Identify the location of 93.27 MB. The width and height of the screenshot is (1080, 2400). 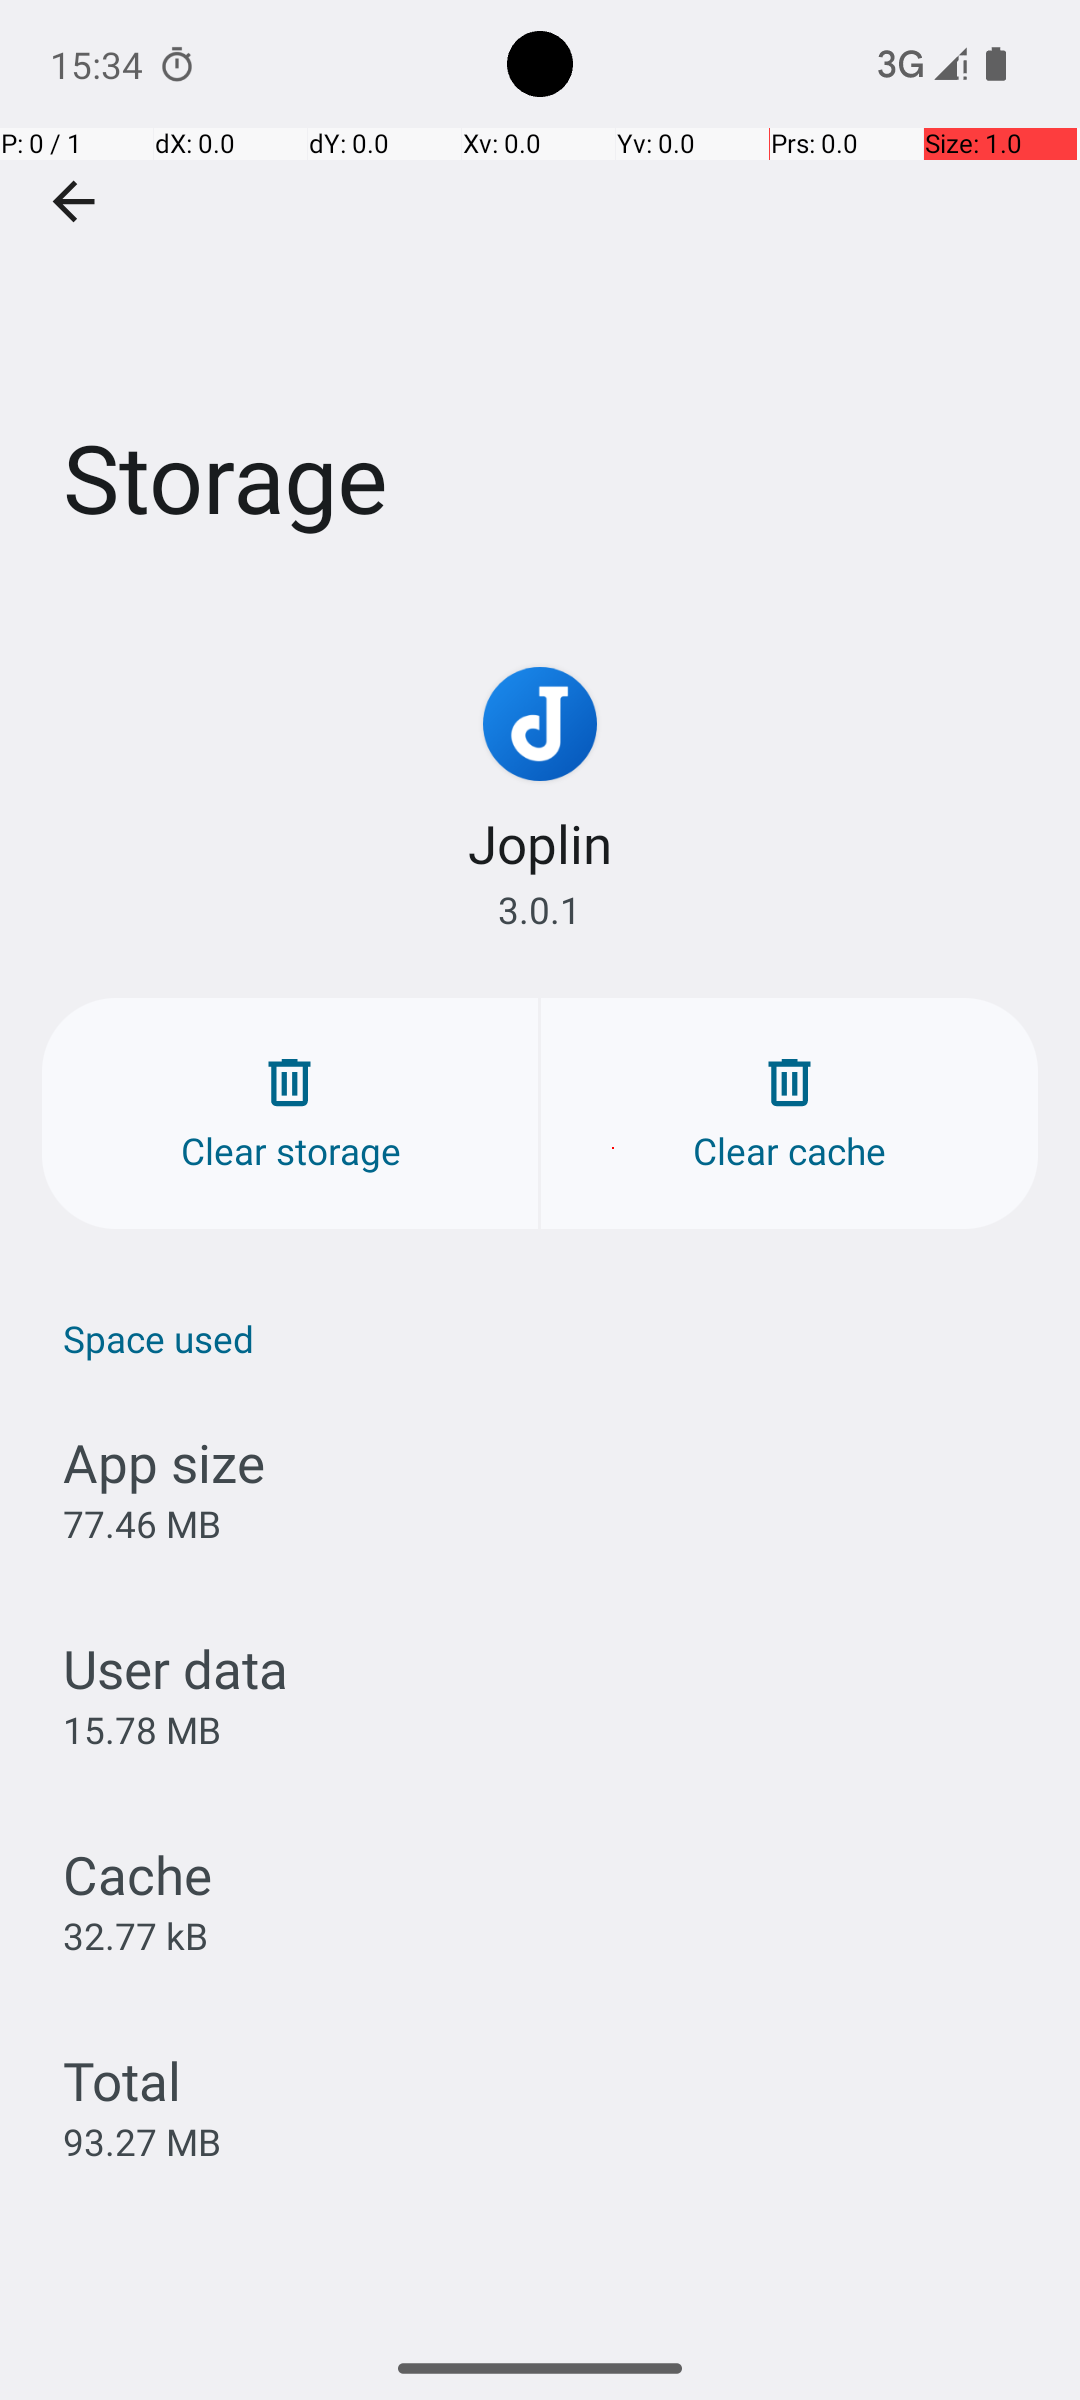
(142, 2142).